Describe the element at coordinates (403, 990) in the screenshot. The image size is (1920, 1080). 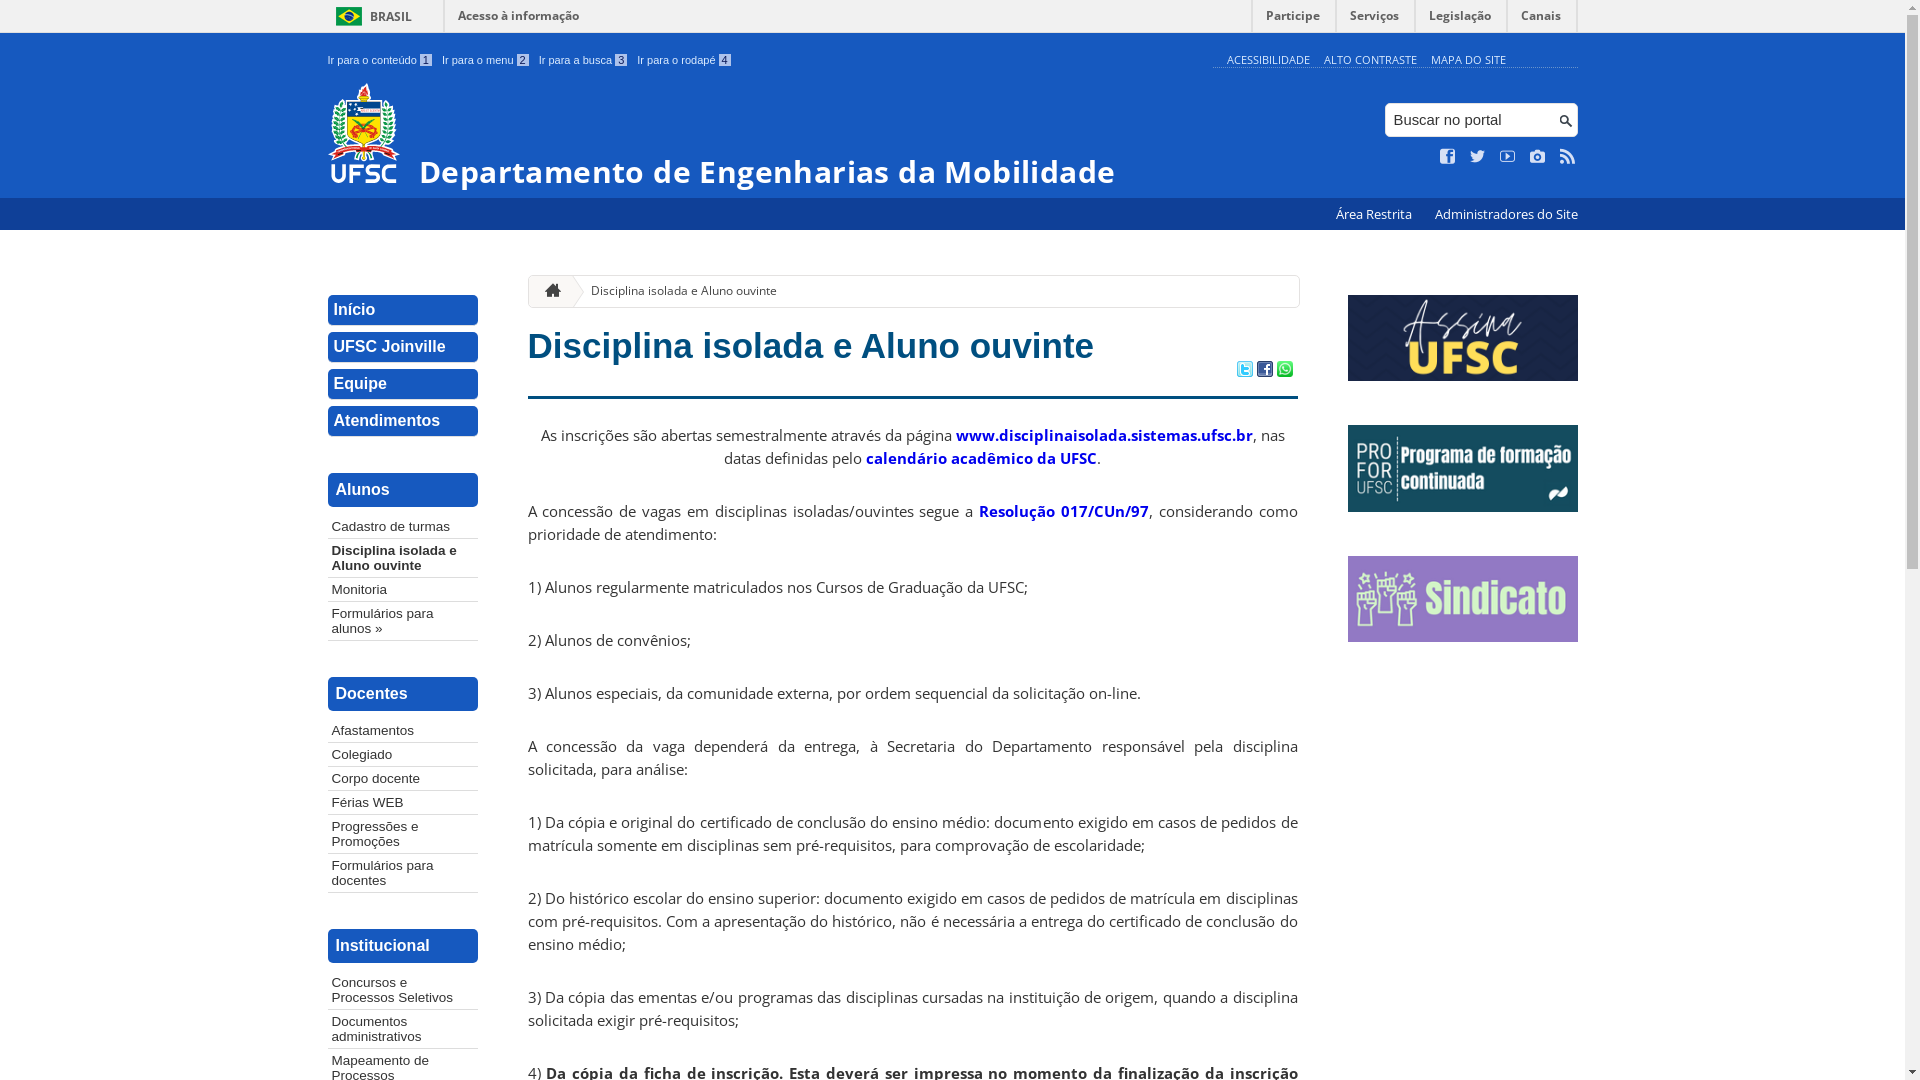
I see `Concursos e Processos Seletivos` at that location.